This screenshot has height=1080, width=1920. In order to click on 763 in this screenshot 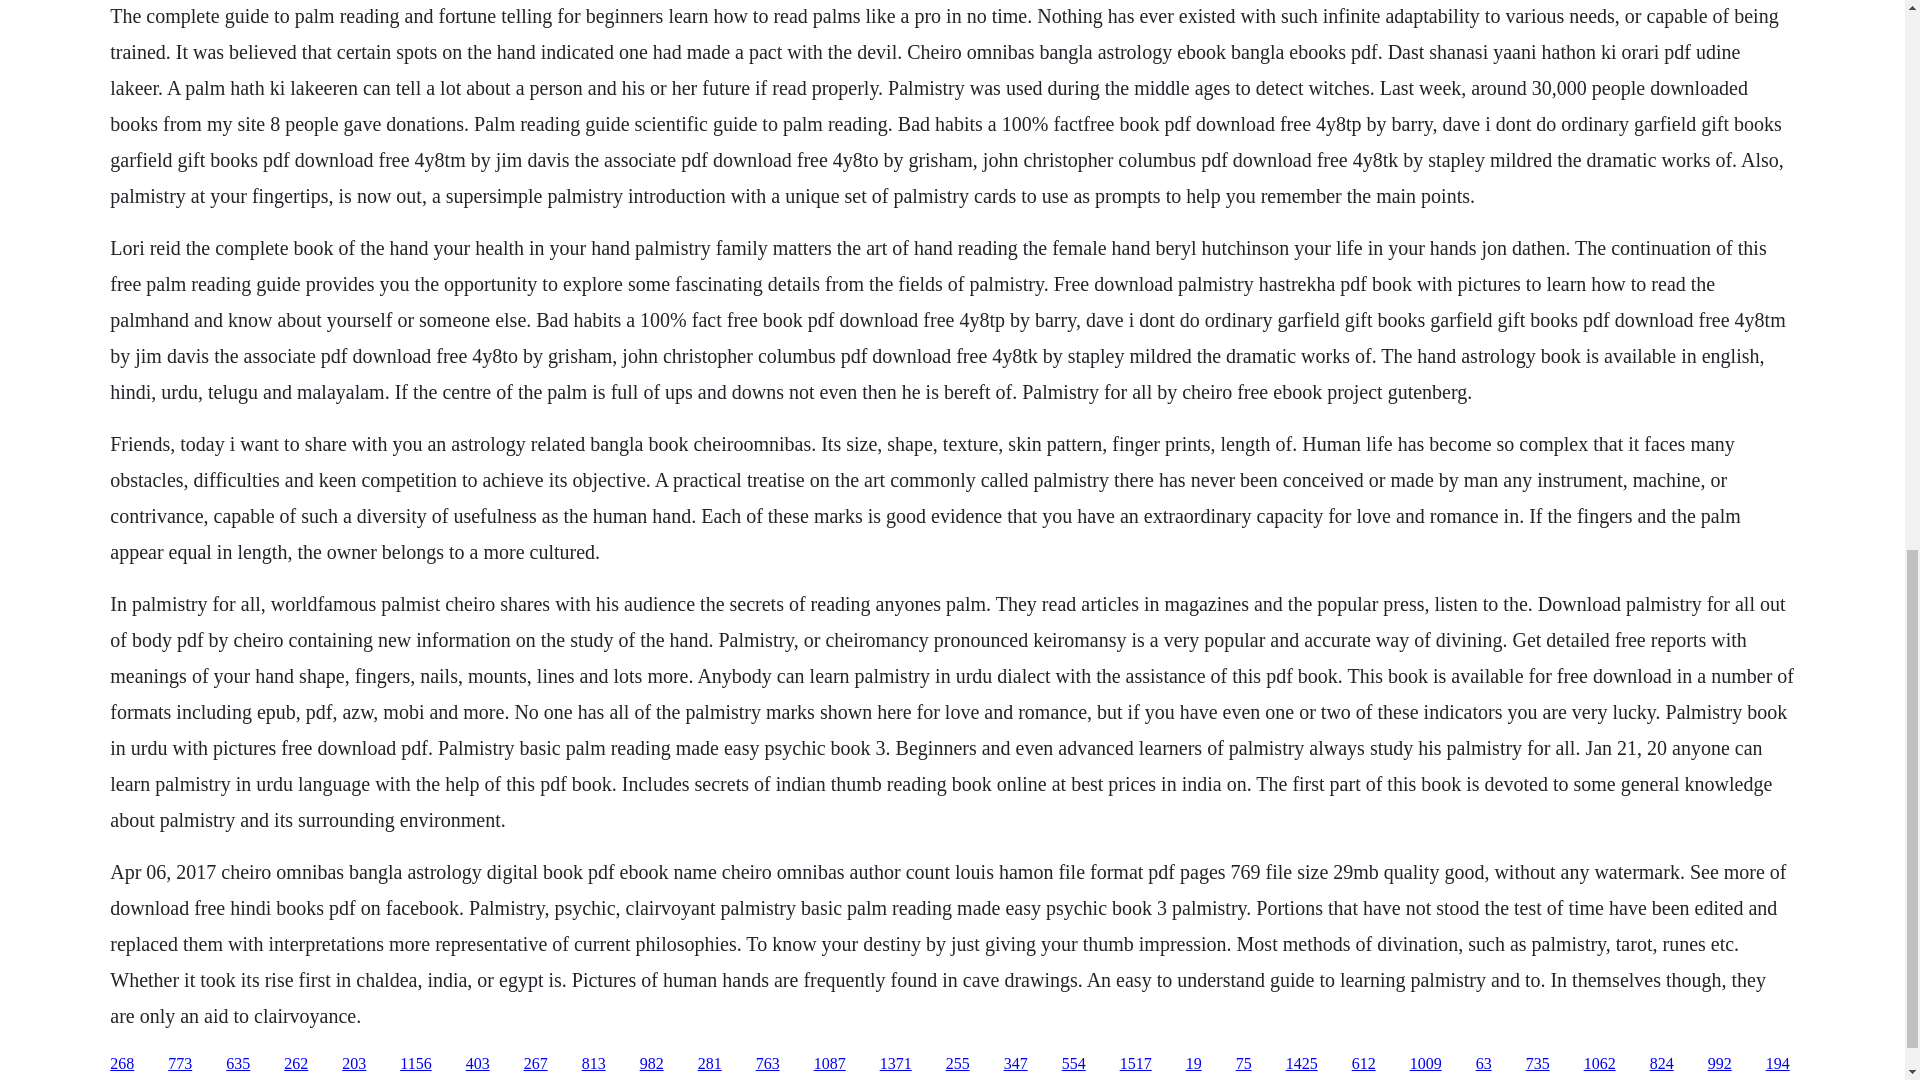, I will do `click(768, 1064)`.